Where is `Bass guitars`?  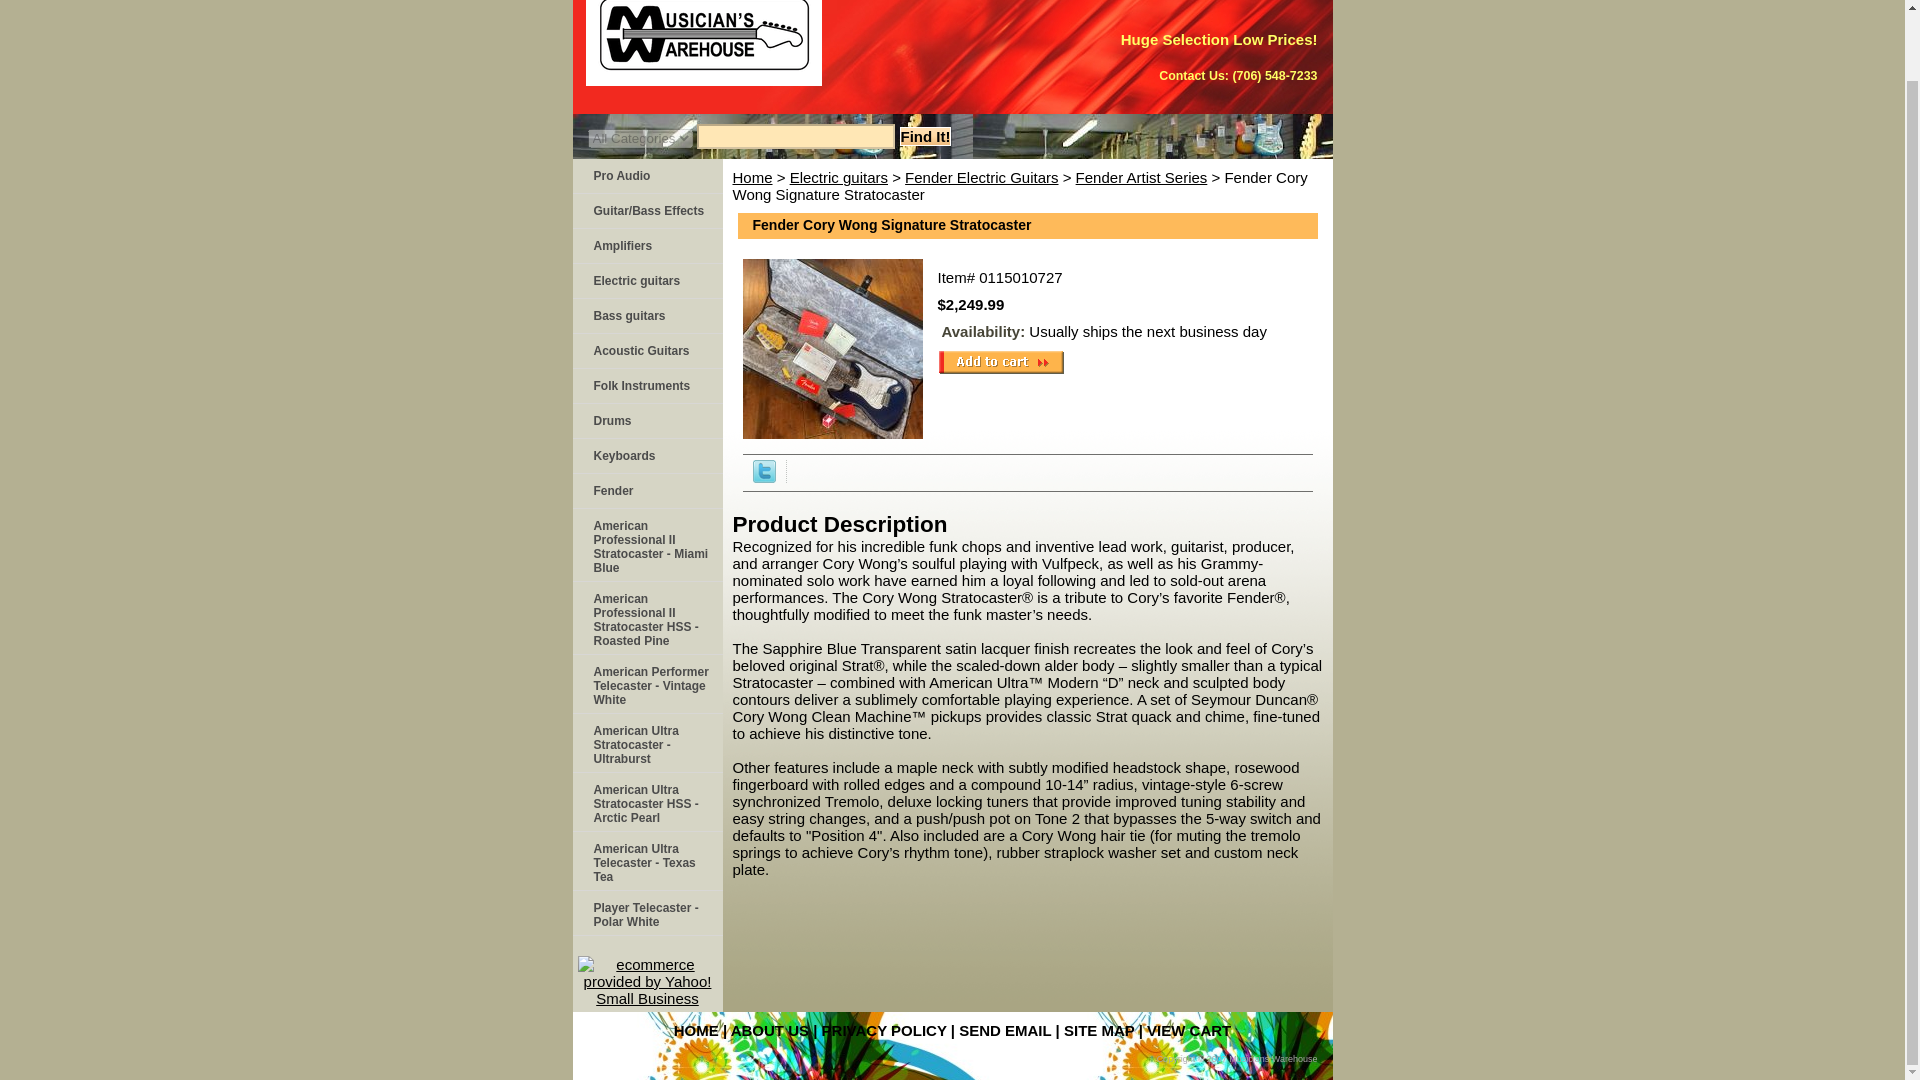 Bass guitars is located at coordinates (646, 316).